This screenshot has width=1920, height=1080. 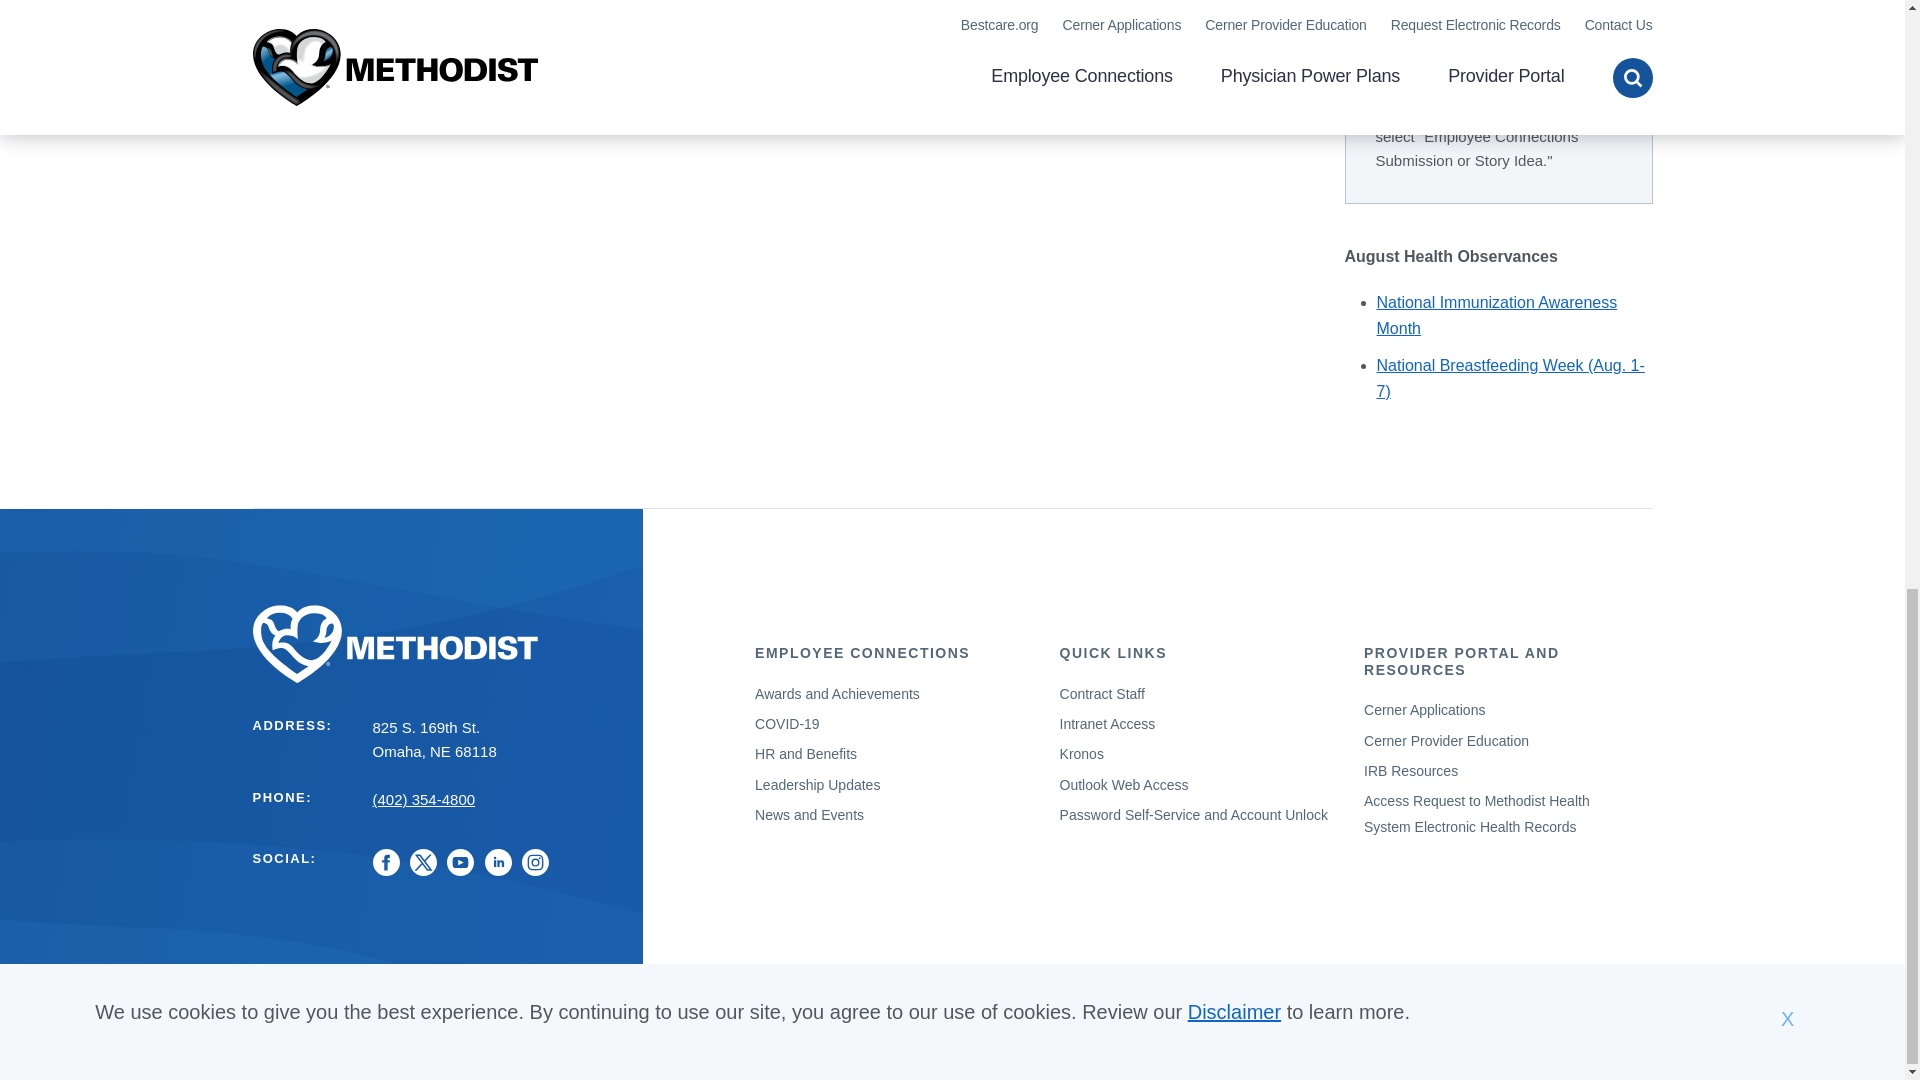 What do you see at coordinates (1496, 314) in the screenshot?
I see `National Immunization Awareness Month` at bounding box center [1496, 314].